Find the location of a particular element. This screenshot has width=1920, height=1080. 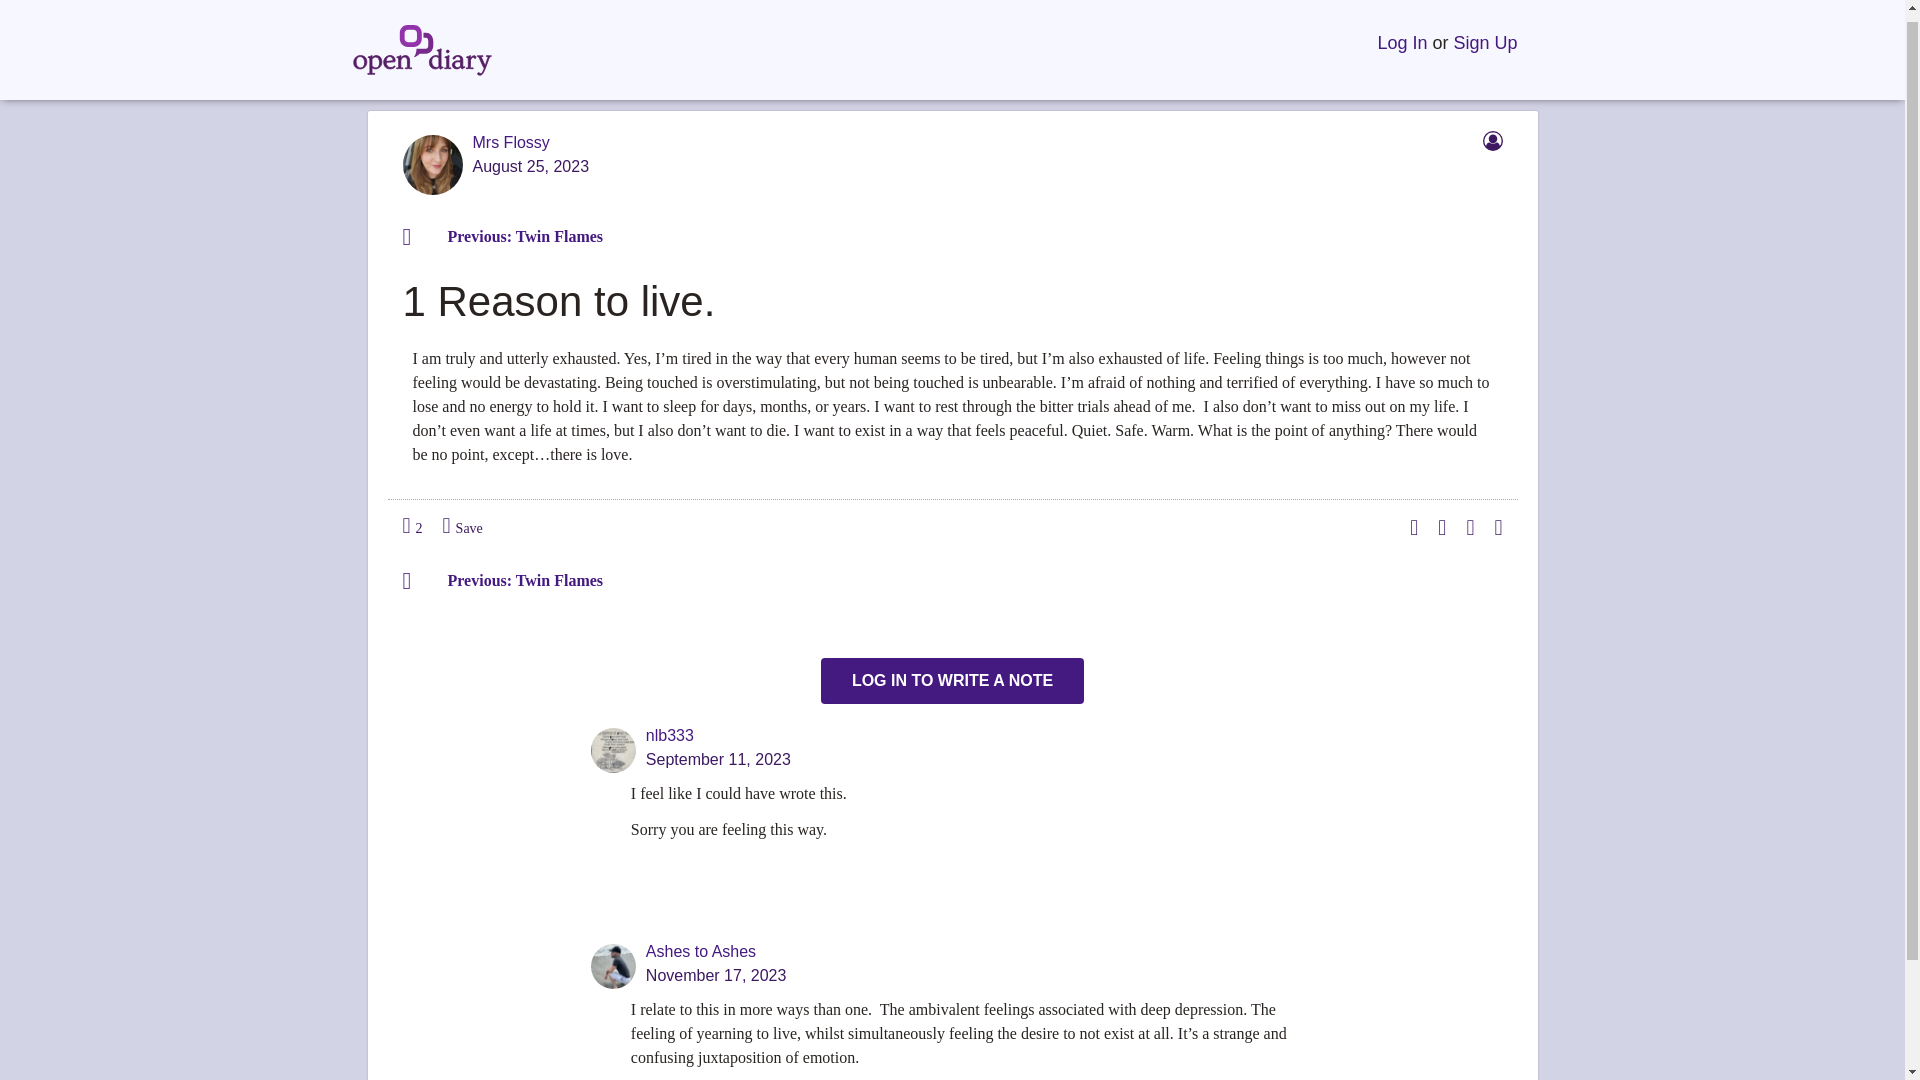

Ashes to Ashes is located at coordinates (700, 951).